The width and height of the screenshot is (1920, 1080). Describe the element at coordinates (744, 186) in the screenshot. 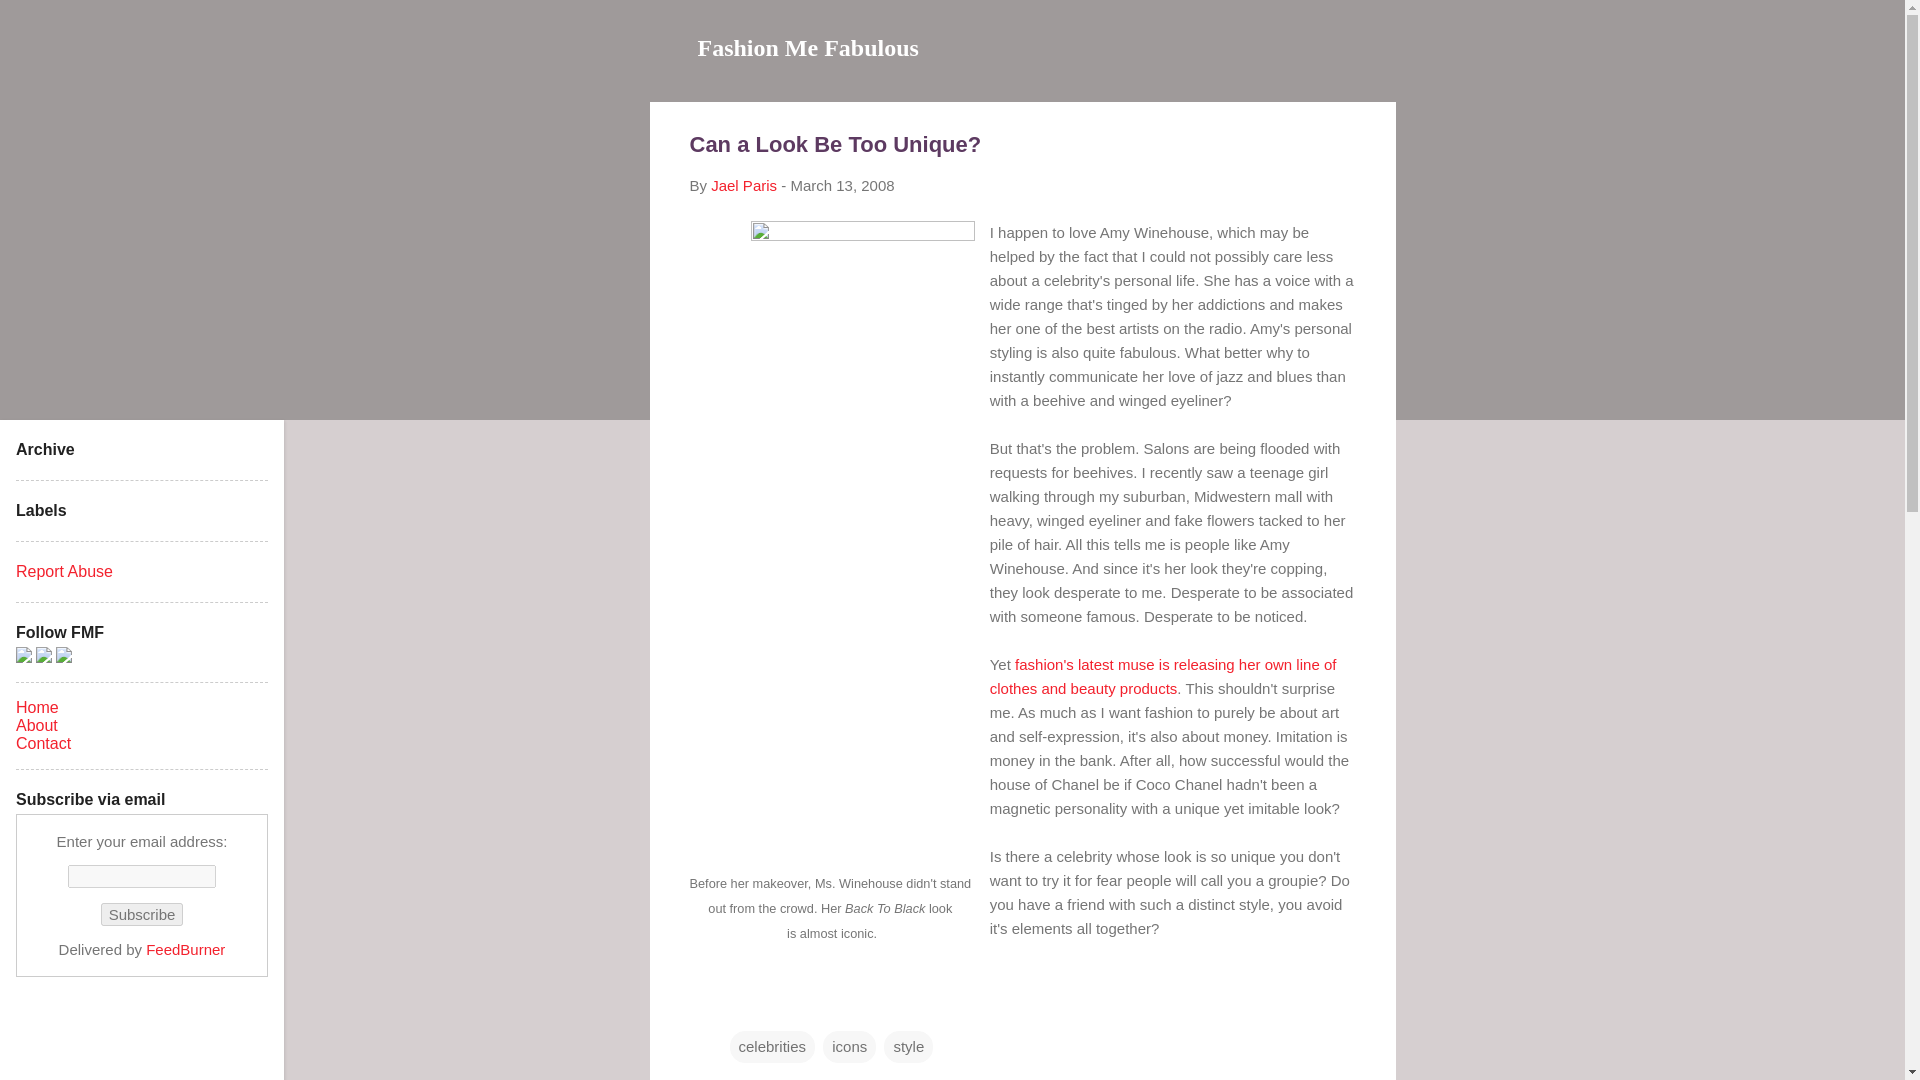

I see `author profile` at that location.